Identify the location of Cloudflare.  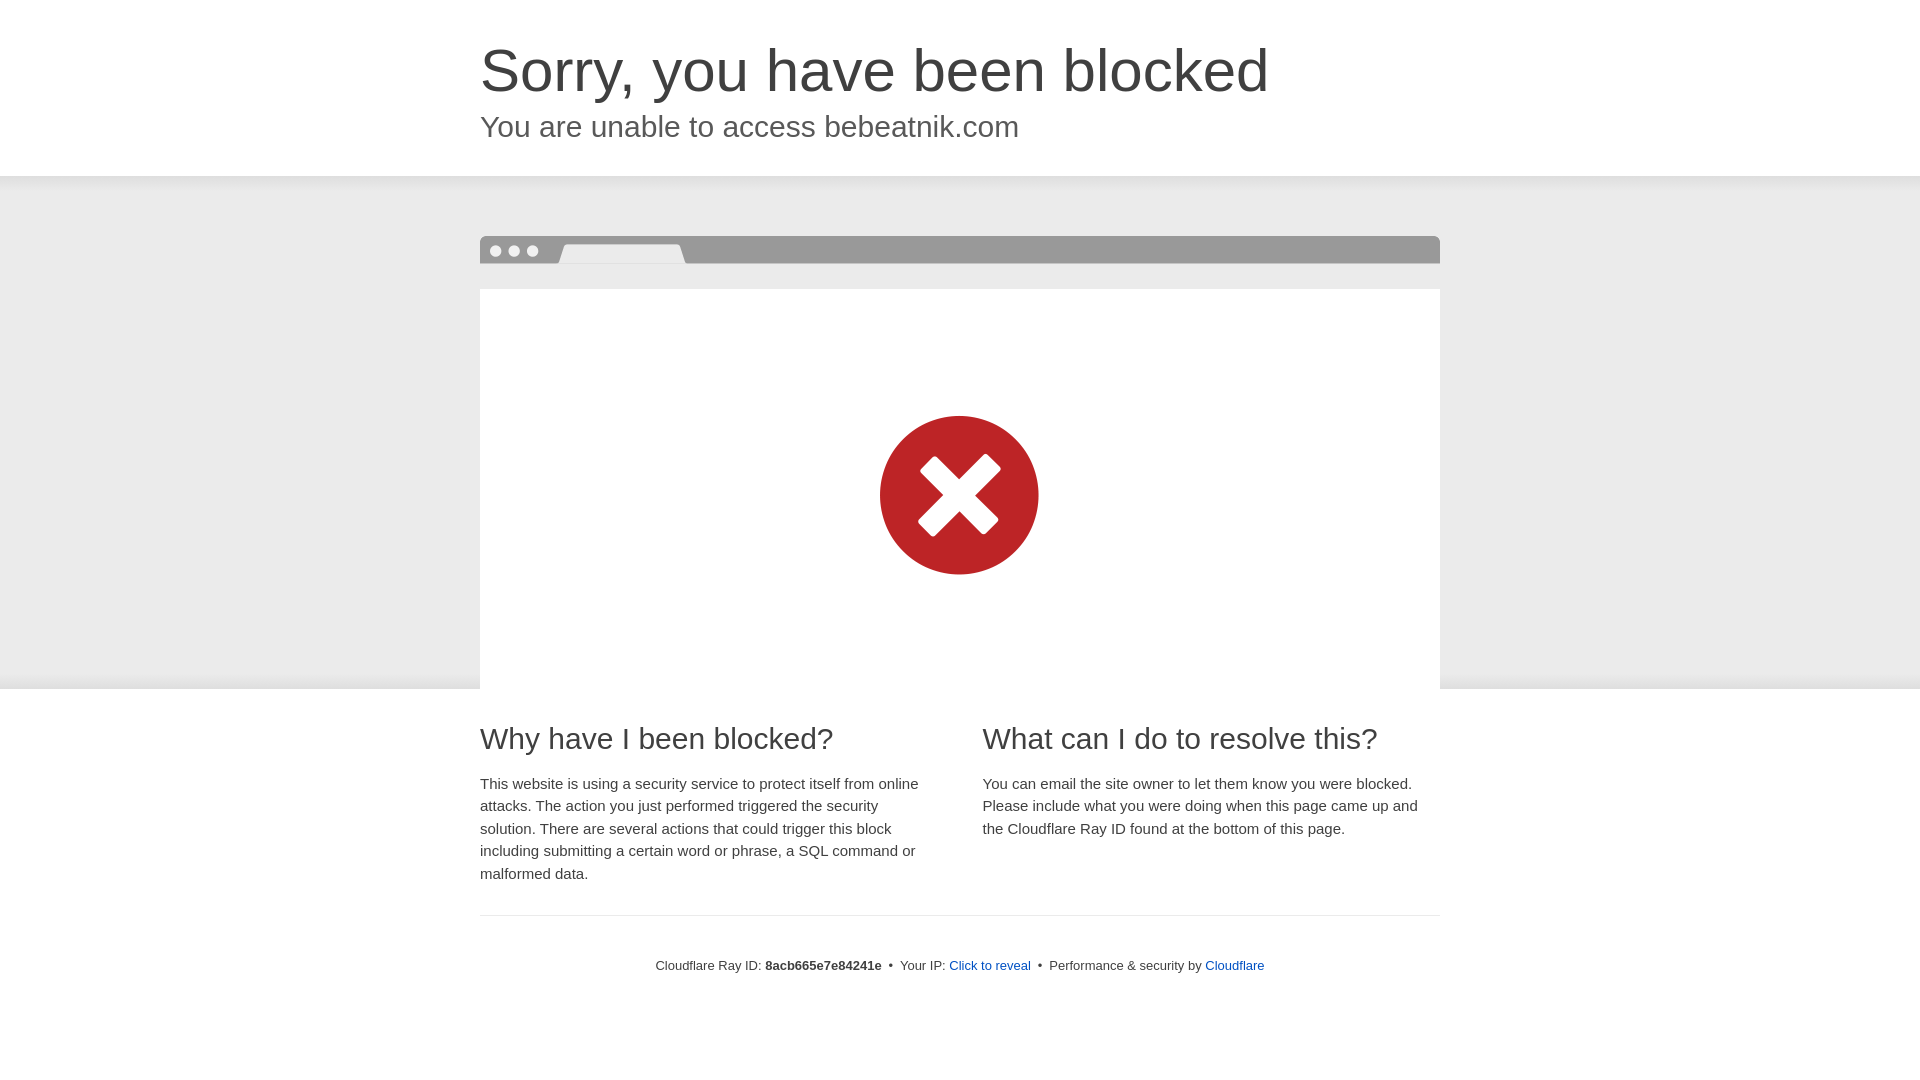
(1234, 965).